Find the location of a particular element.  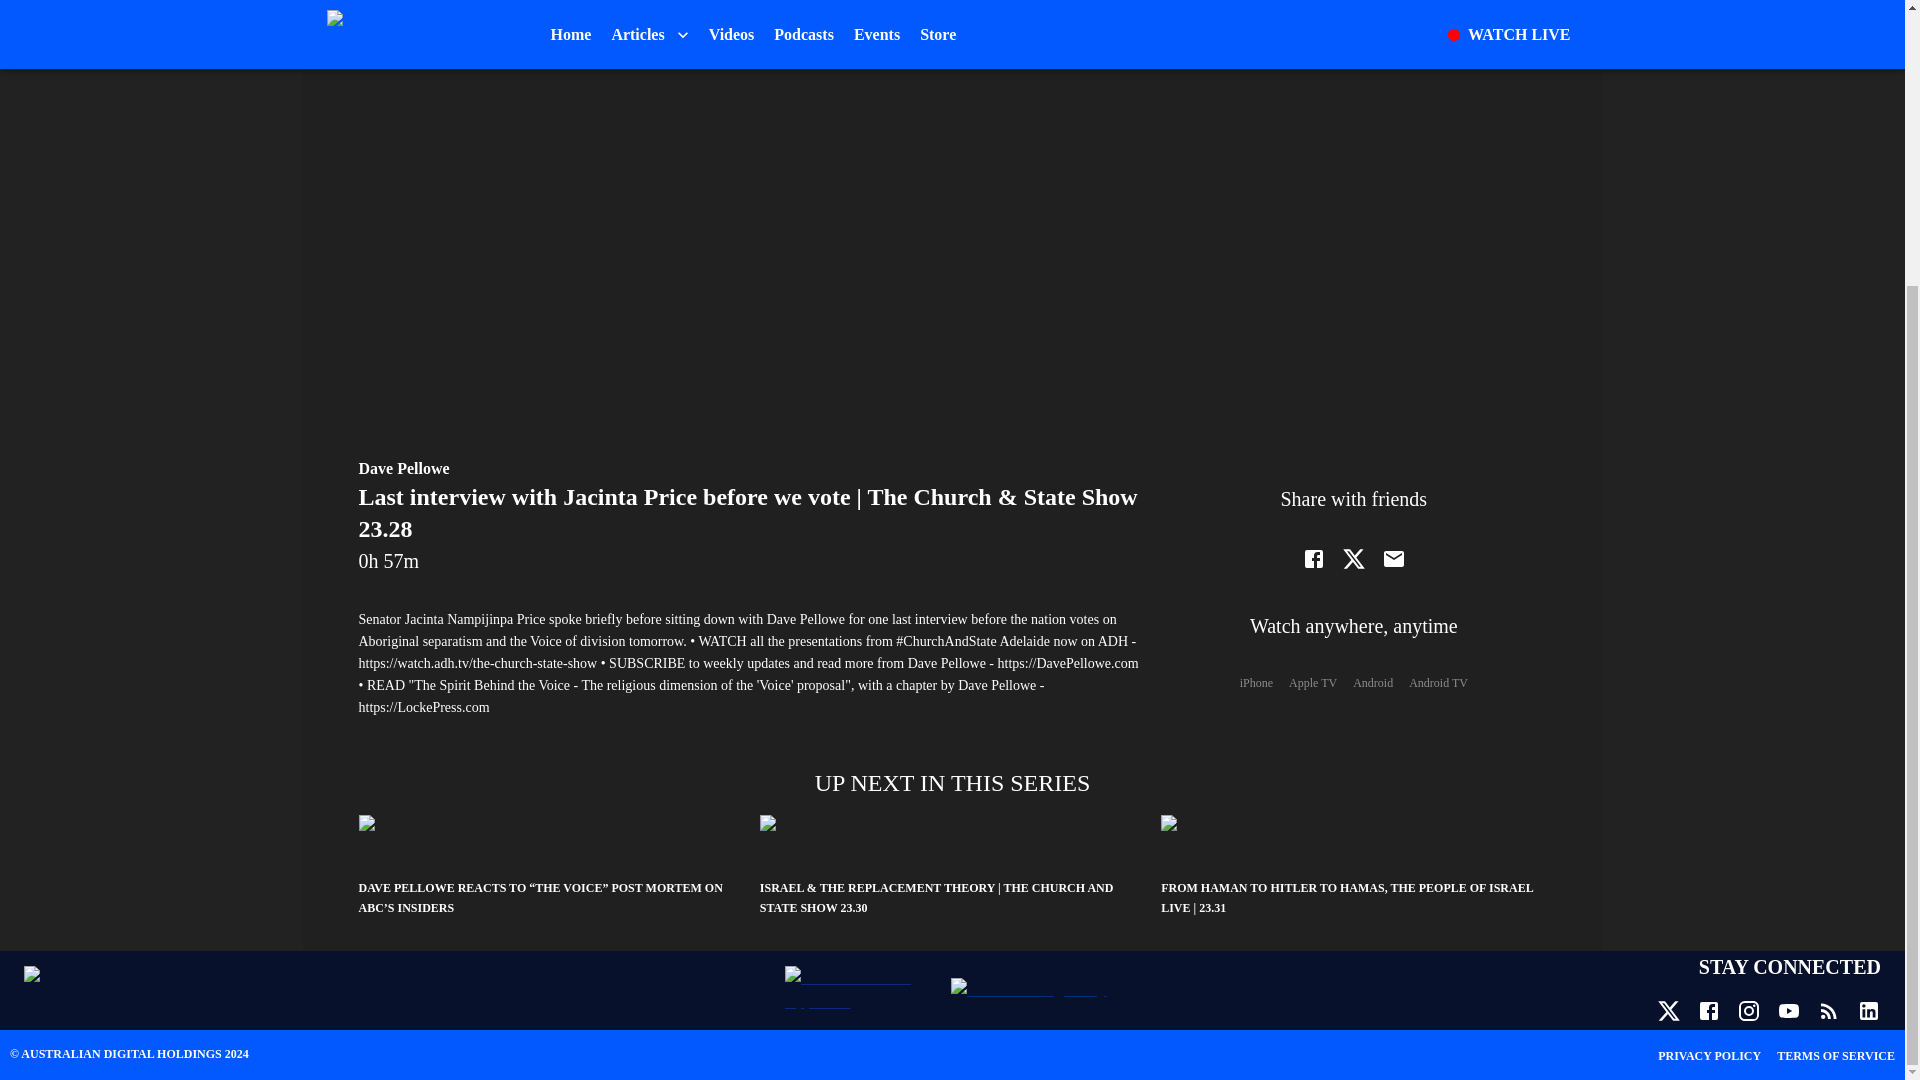

Get it on Google Play is located at coordinates (1034, 990).